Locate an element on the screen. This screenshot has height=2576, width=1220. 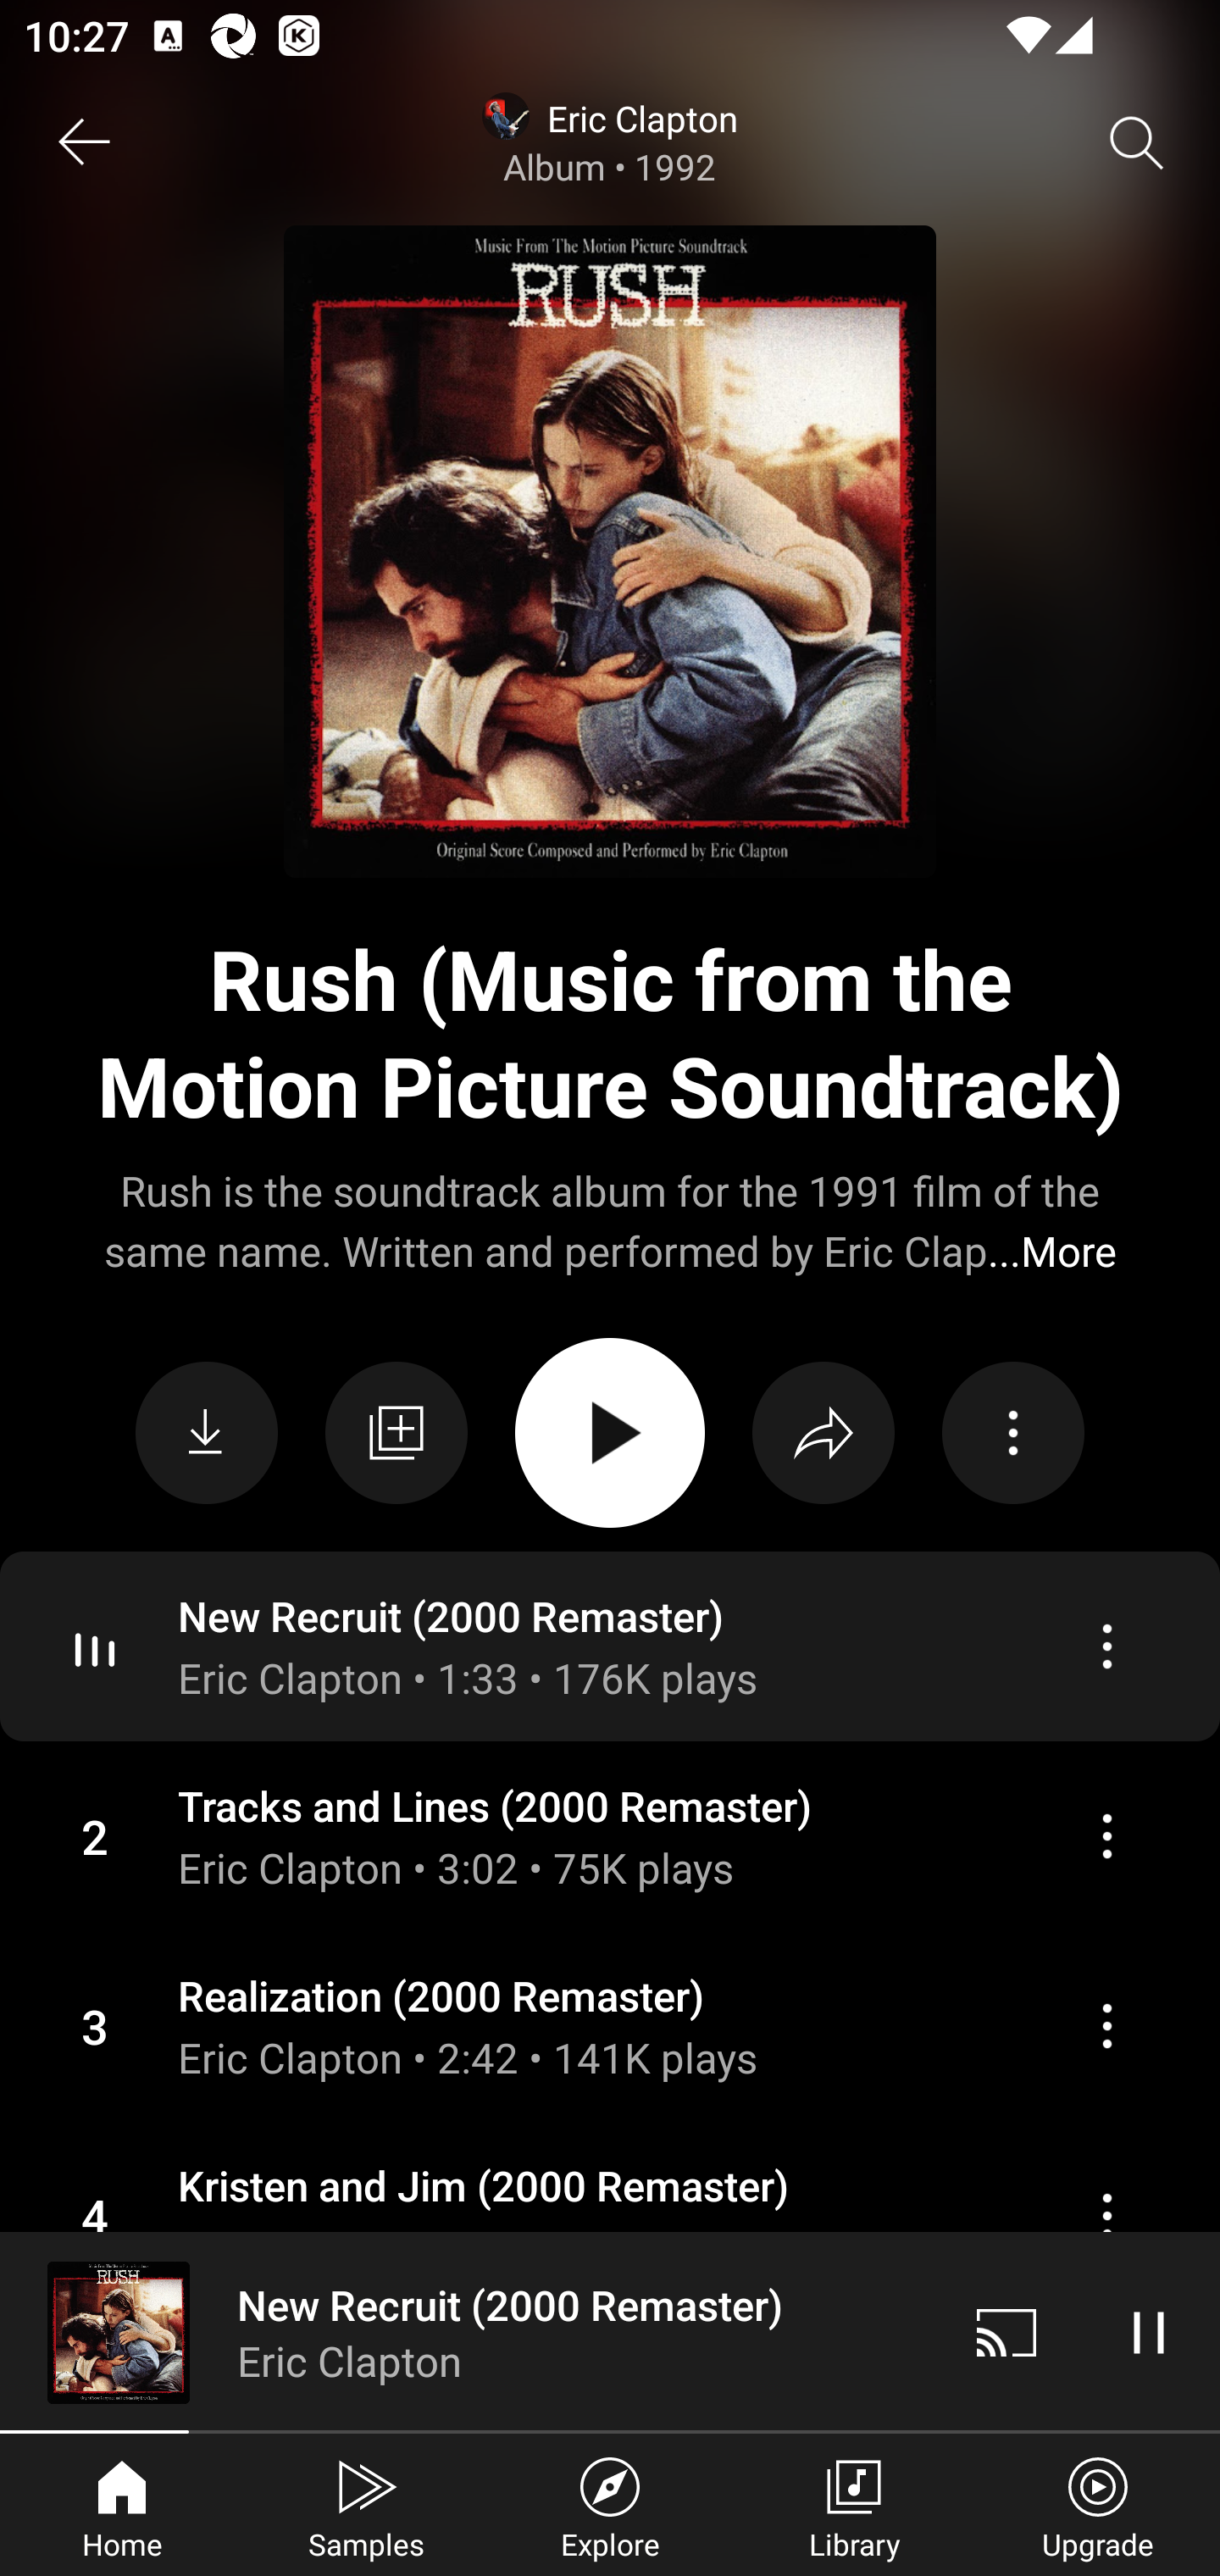
Search is located at coordinates (1137, 142).